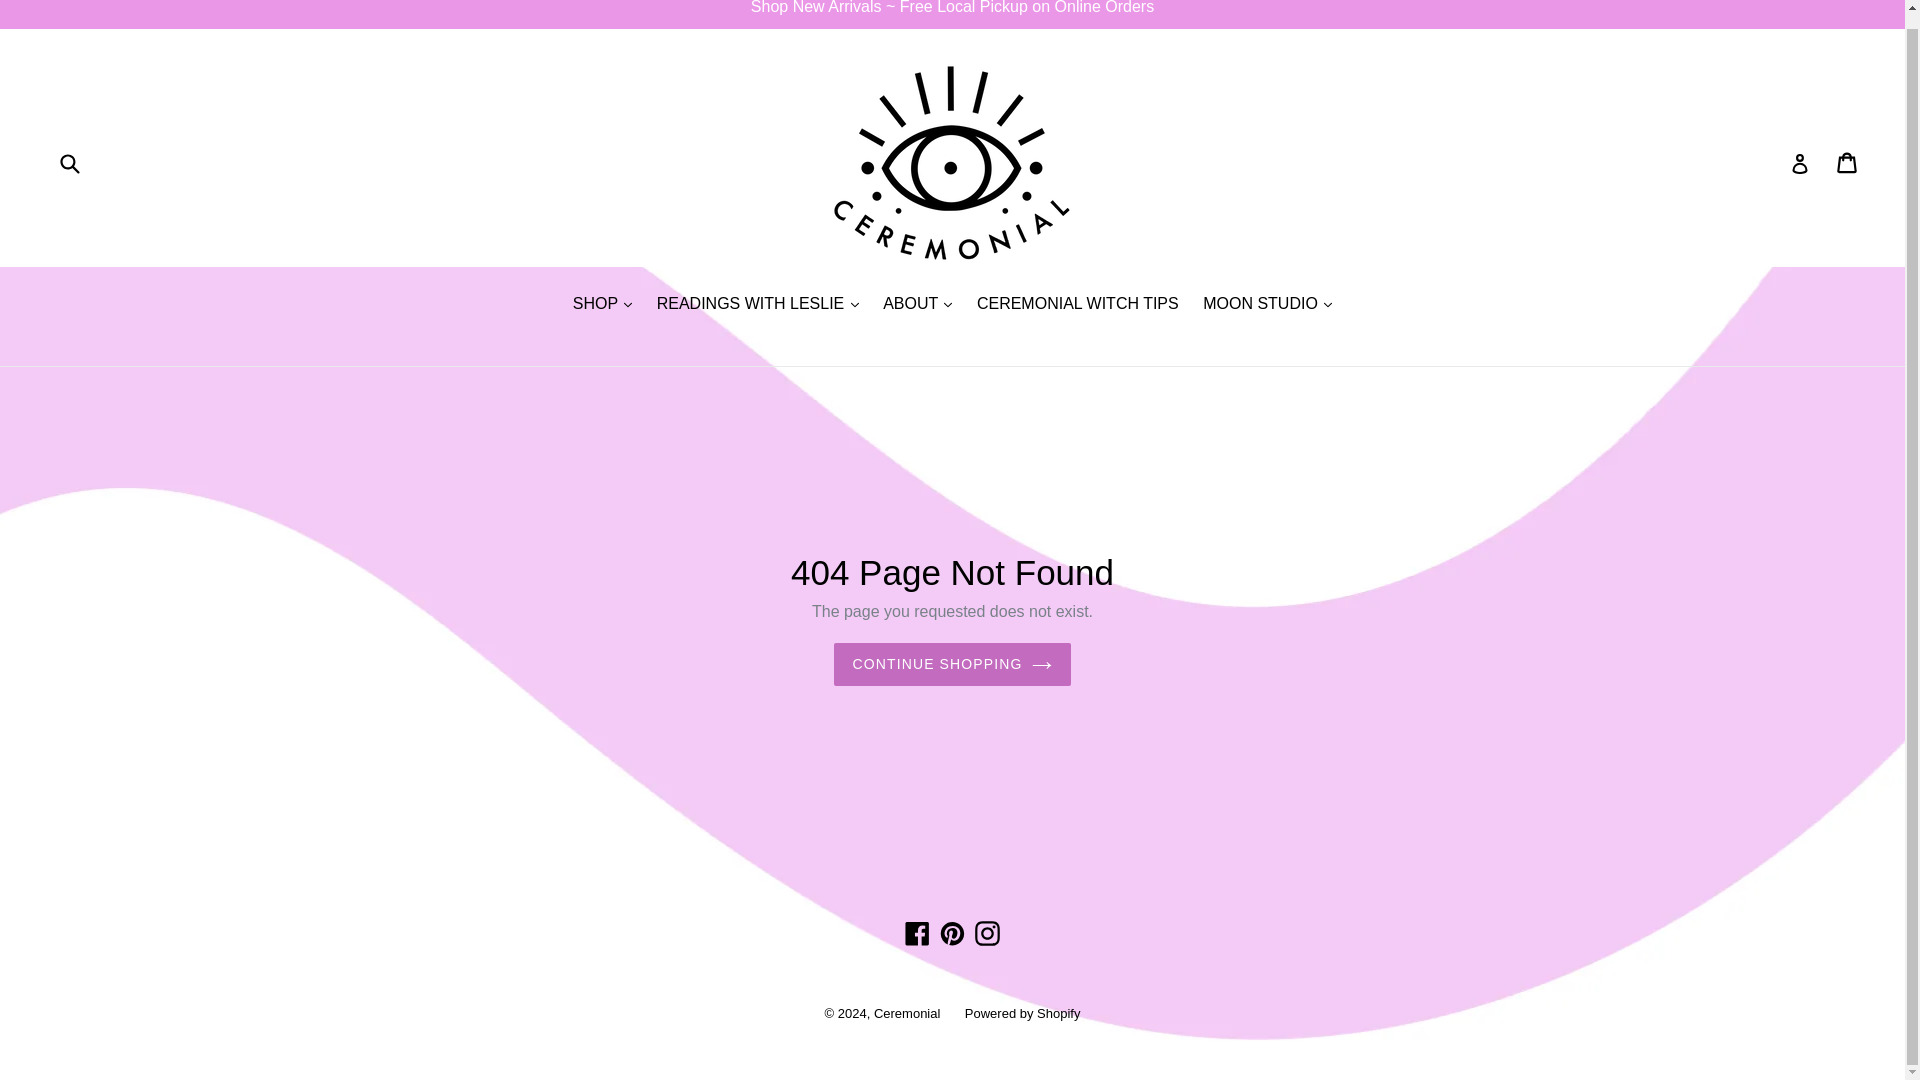 The width and height of the screenshot is (1920, 1080). I want to click on Ceremonial on Instagram, so click(986, 934).